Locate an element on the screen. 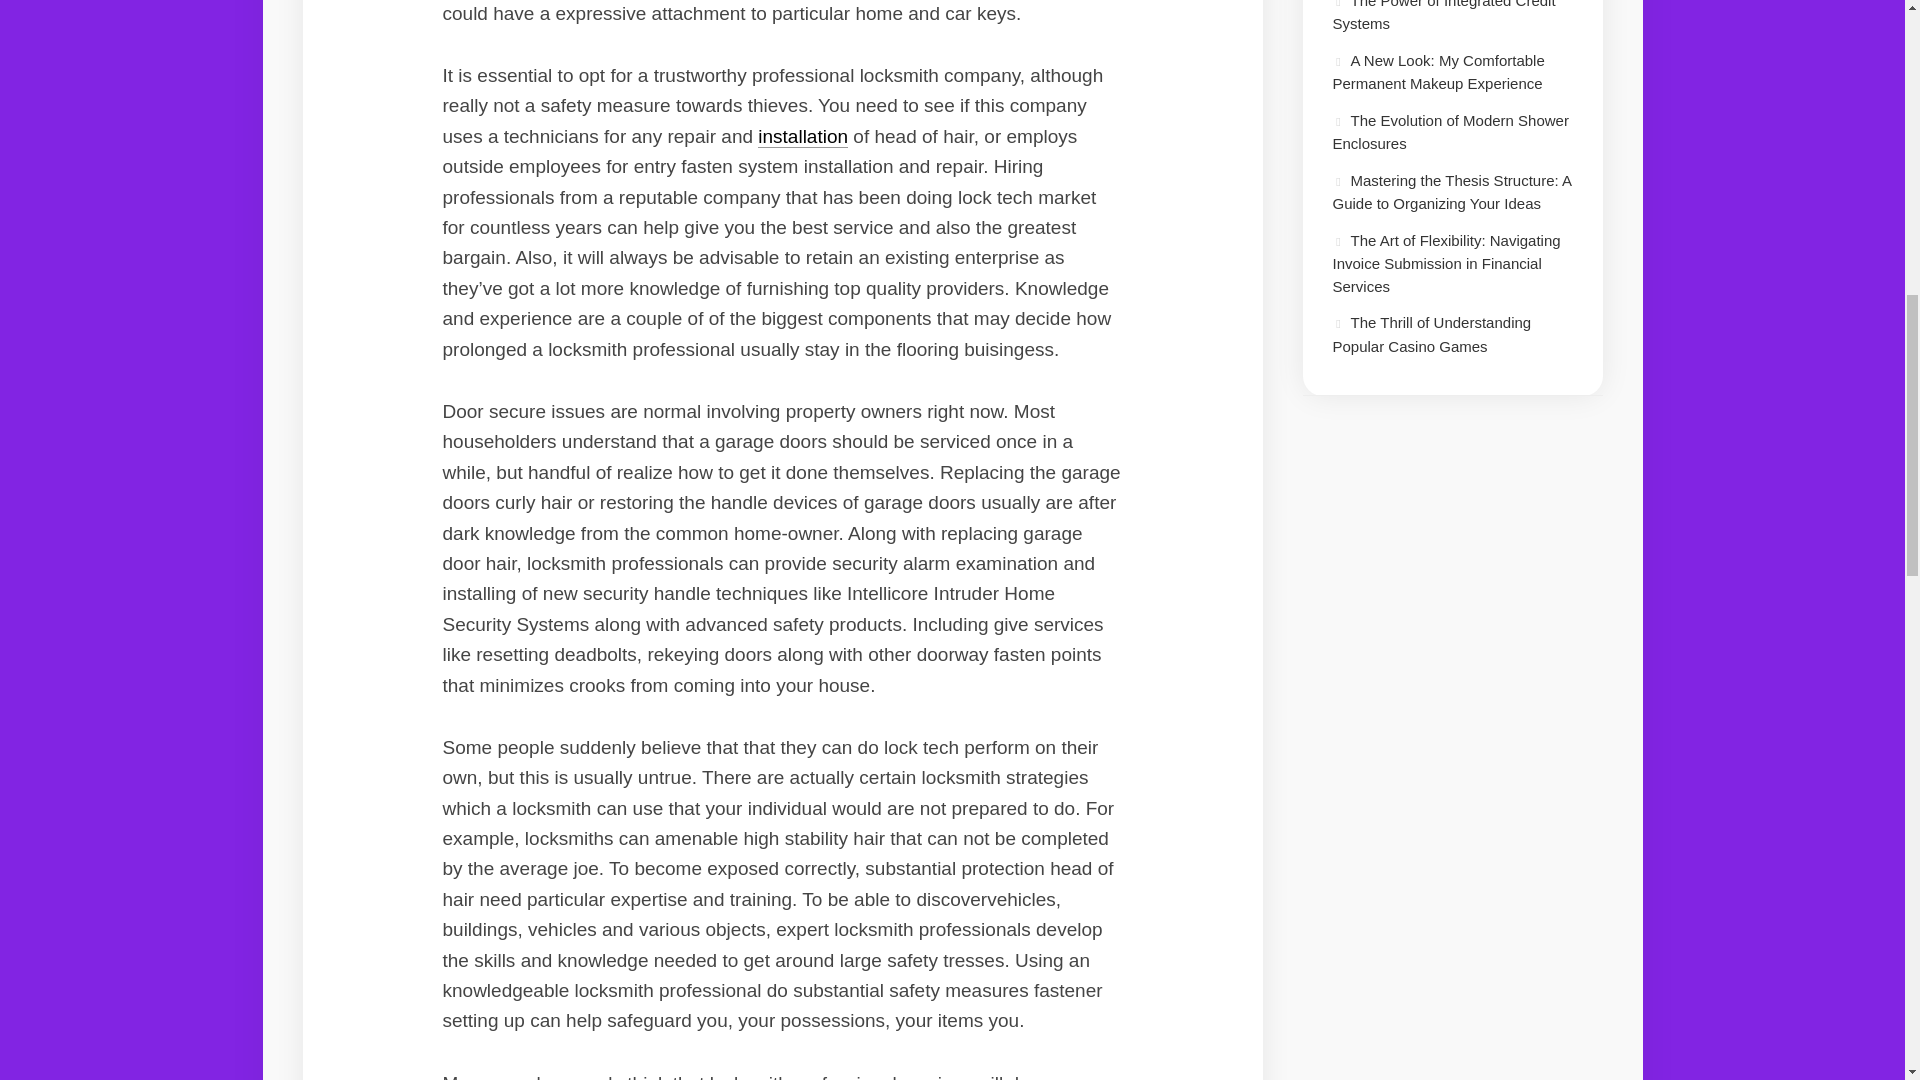 This screenshot has width=1920, height=1080. installation is located at coordinates (803, 136).